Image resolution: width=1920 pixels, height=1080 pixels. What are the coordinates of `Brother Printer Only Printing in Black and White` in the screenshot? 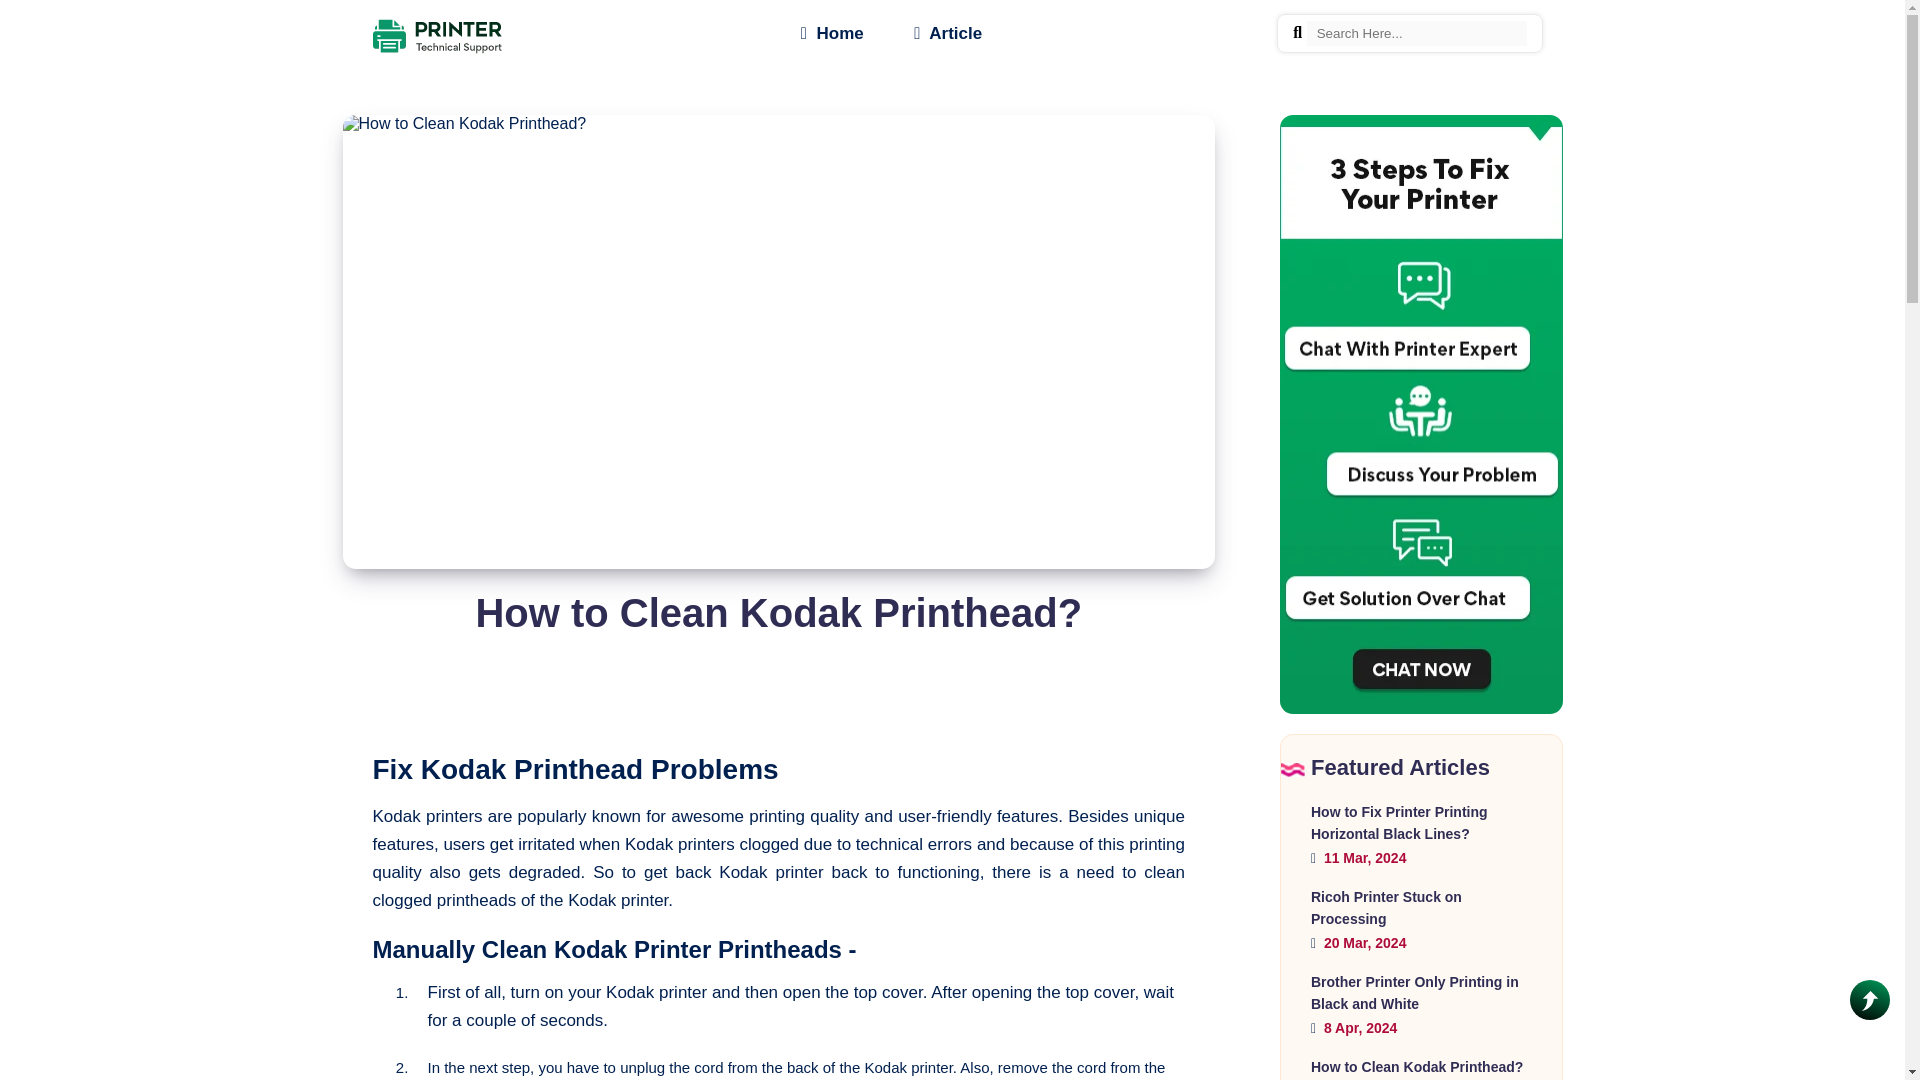 It's located at (1414, 992).